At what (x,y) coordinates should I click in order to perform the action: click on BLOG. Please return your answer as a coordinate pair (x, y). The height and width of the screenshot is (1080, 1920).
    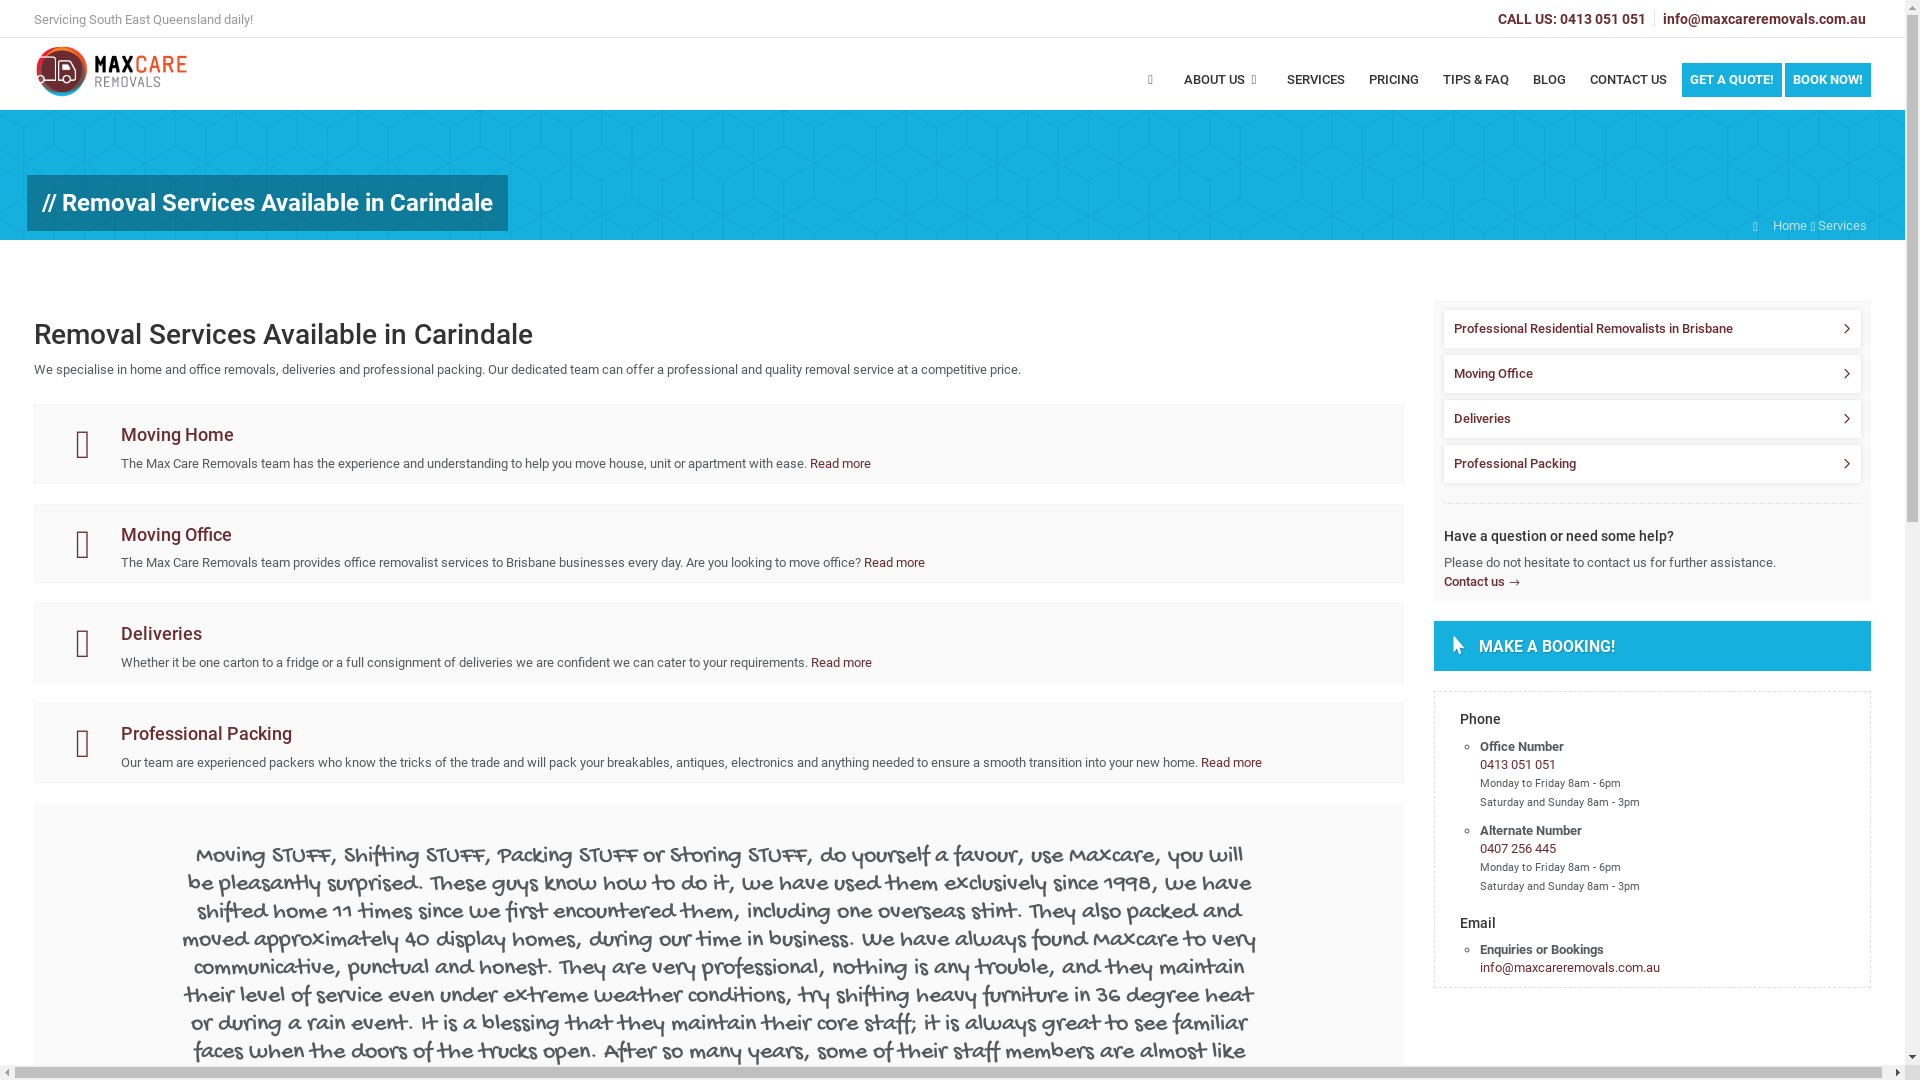
    Looking at the image, I should click on (1550, 90).